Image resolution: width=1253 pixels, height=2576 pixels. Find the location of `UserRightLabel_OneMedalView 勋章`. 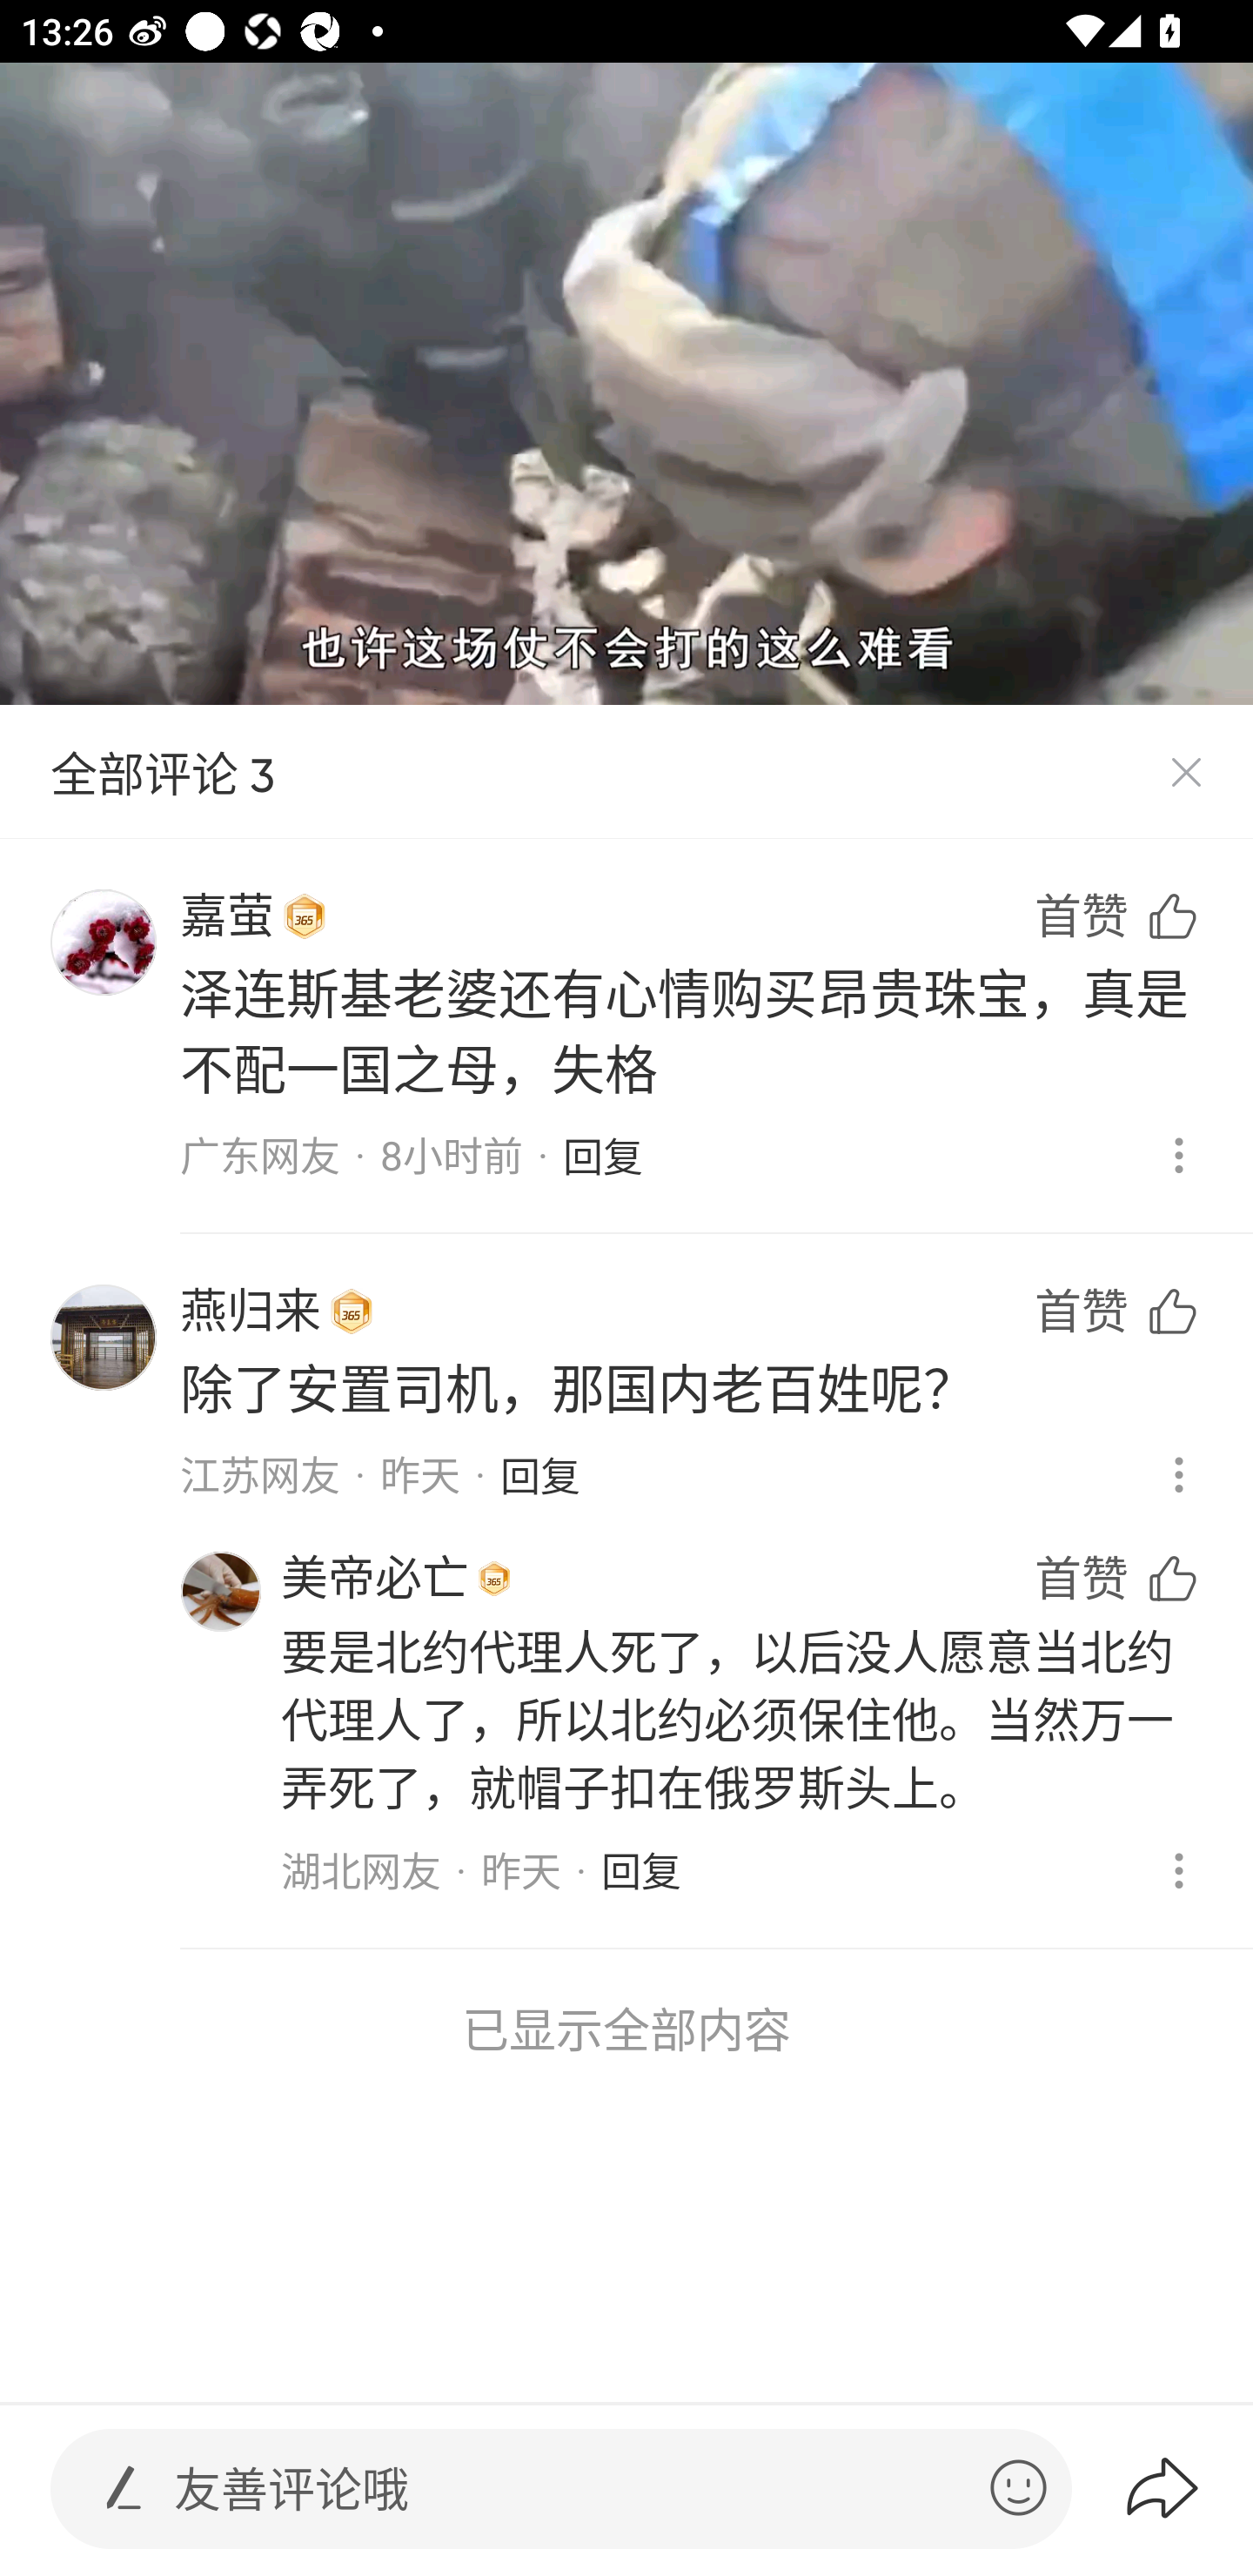

UserRightLabel_OneMedalView 勋章 is located at coordinates (305, 917).